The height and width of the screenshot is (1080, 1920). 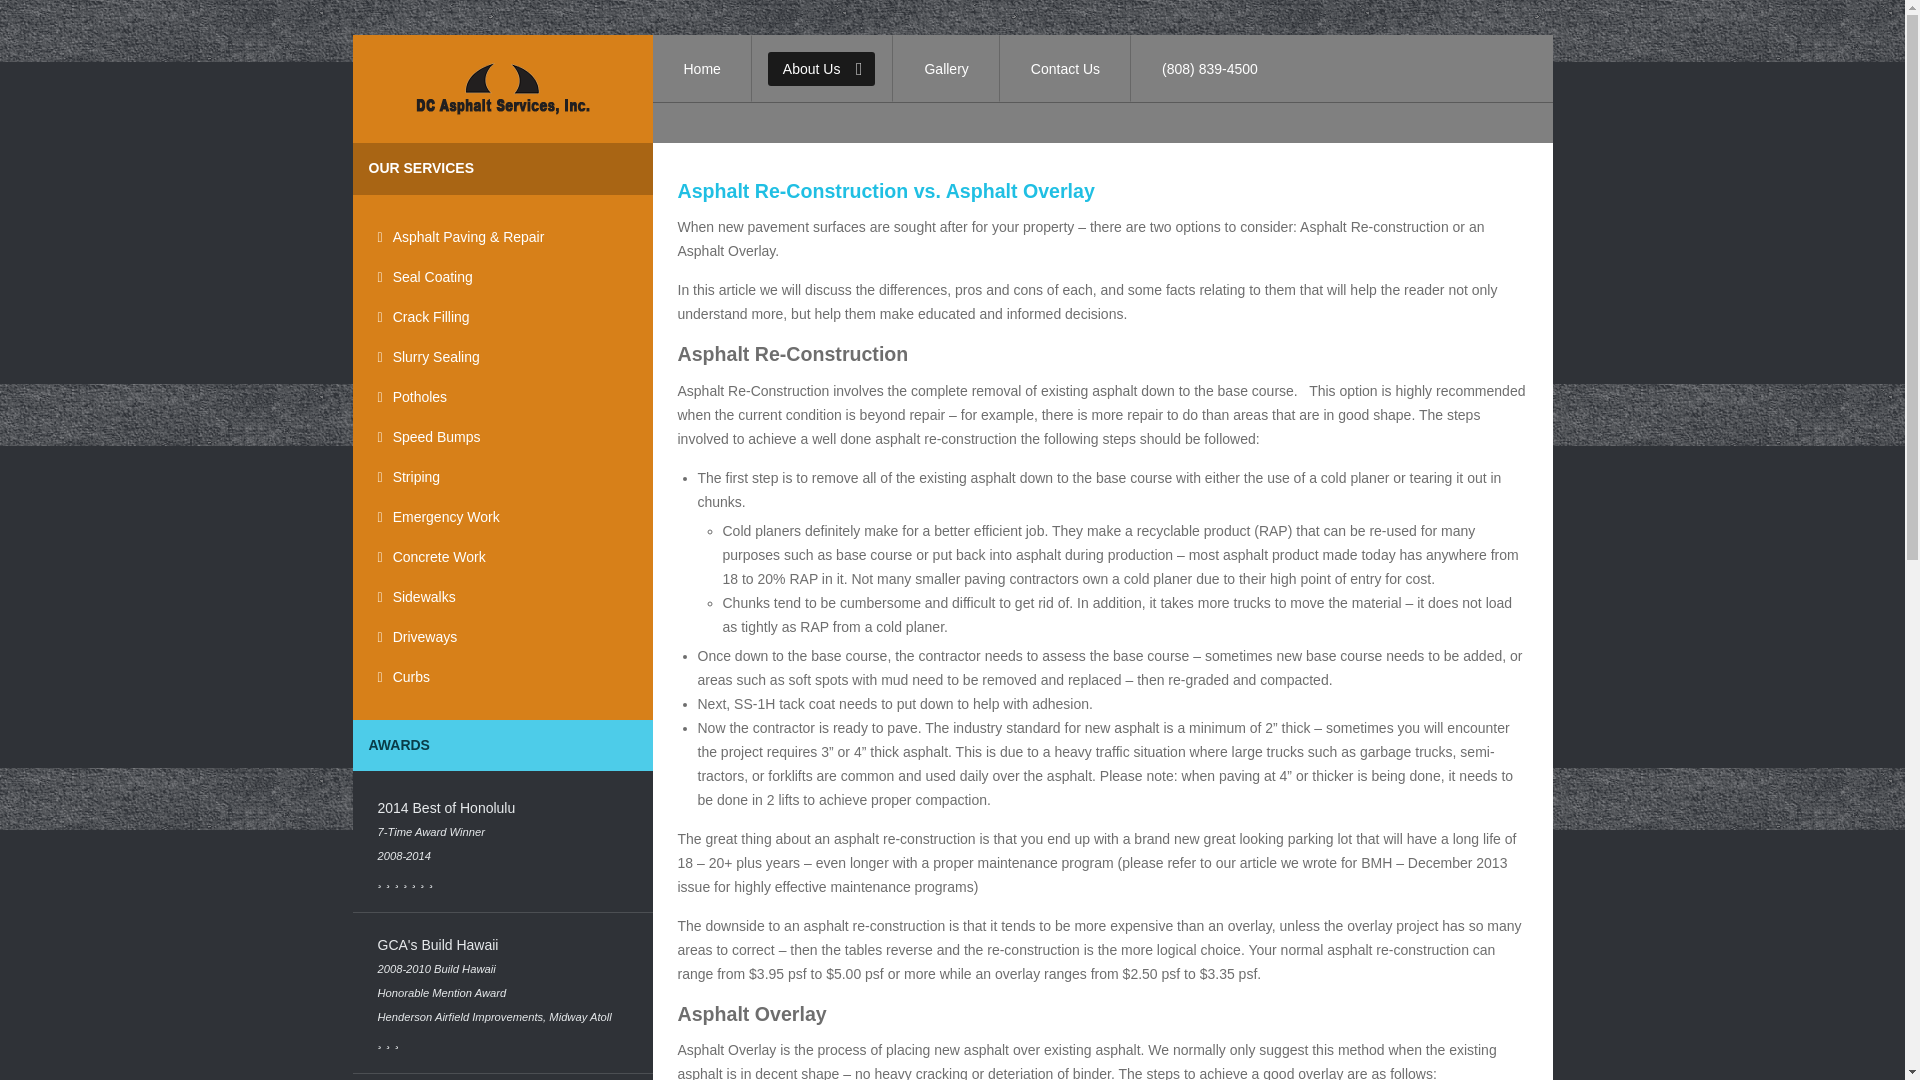 What do you see at coordinates (502, 517) in the screenshot?
I see `Emergency Work` at bounding box center [502, 517].